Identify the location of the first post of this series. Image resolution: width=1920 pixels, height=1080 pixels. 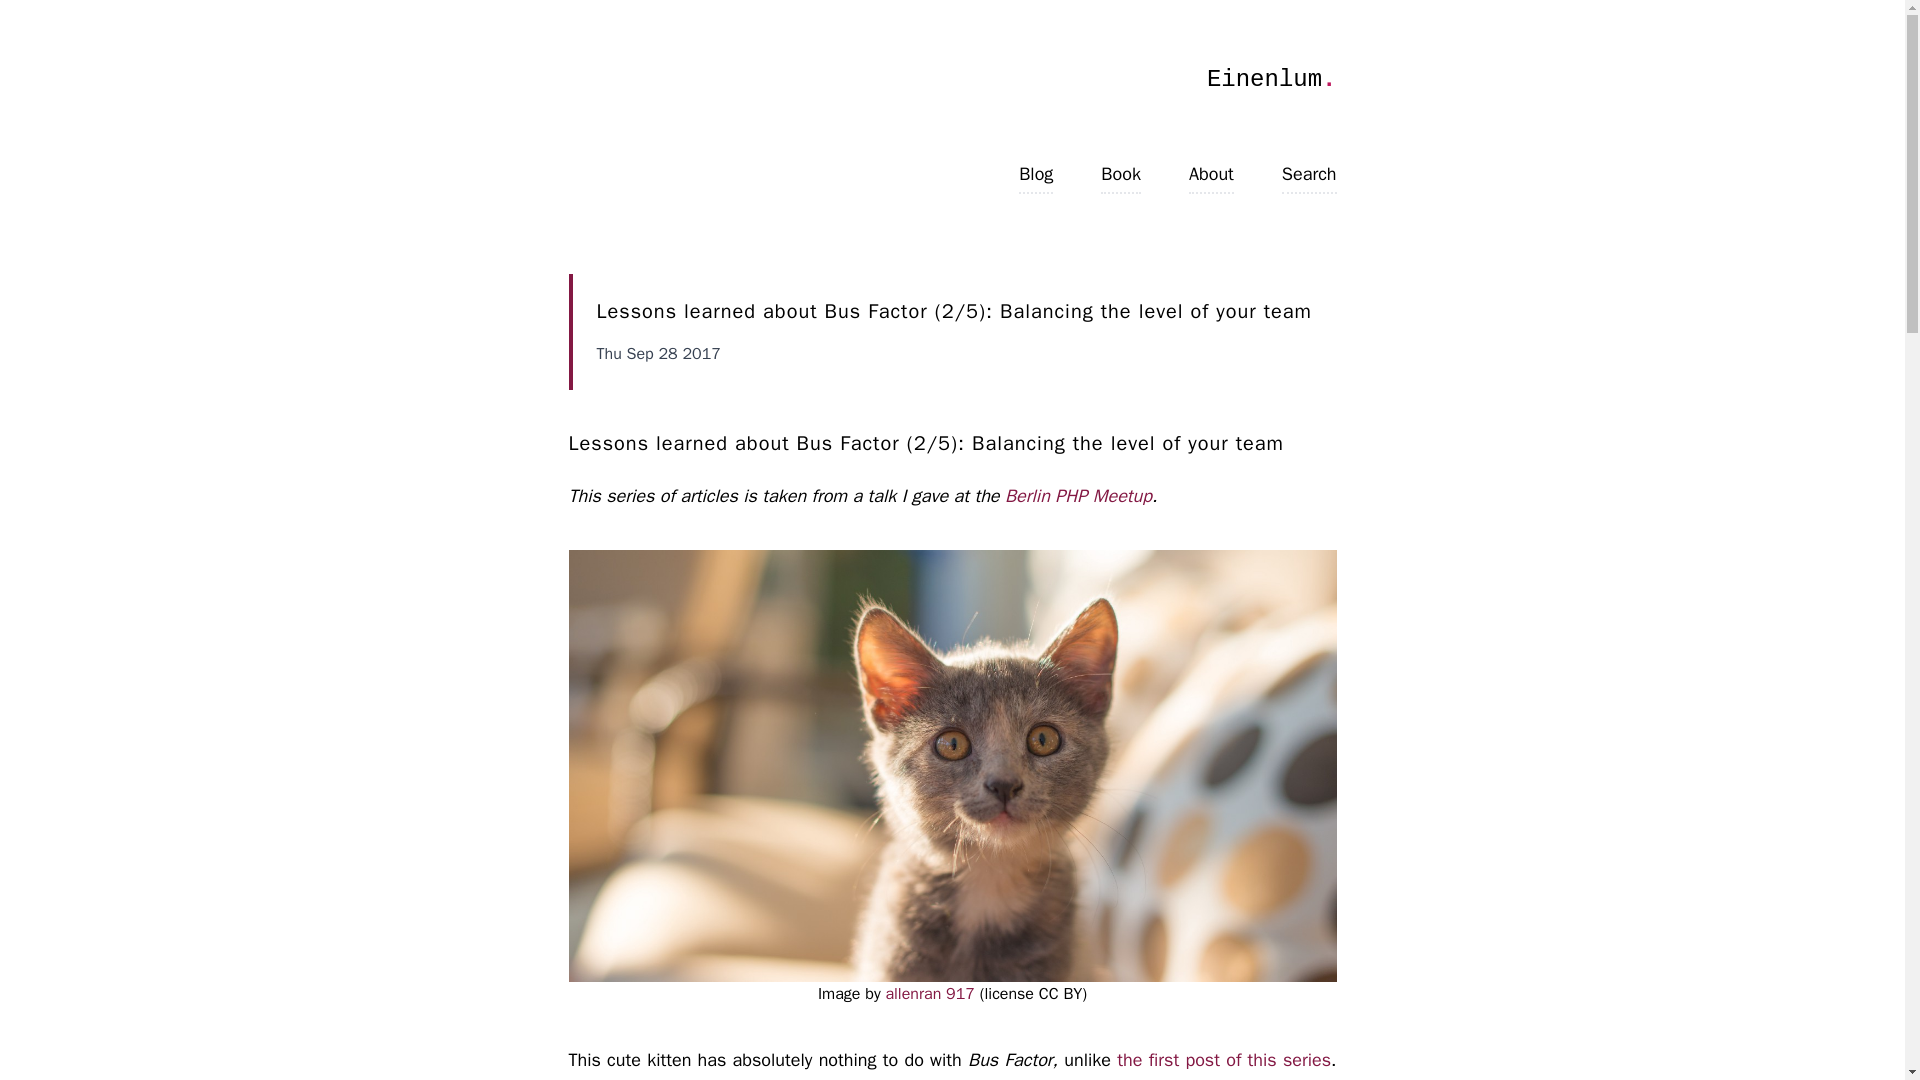
(1224, 1060).